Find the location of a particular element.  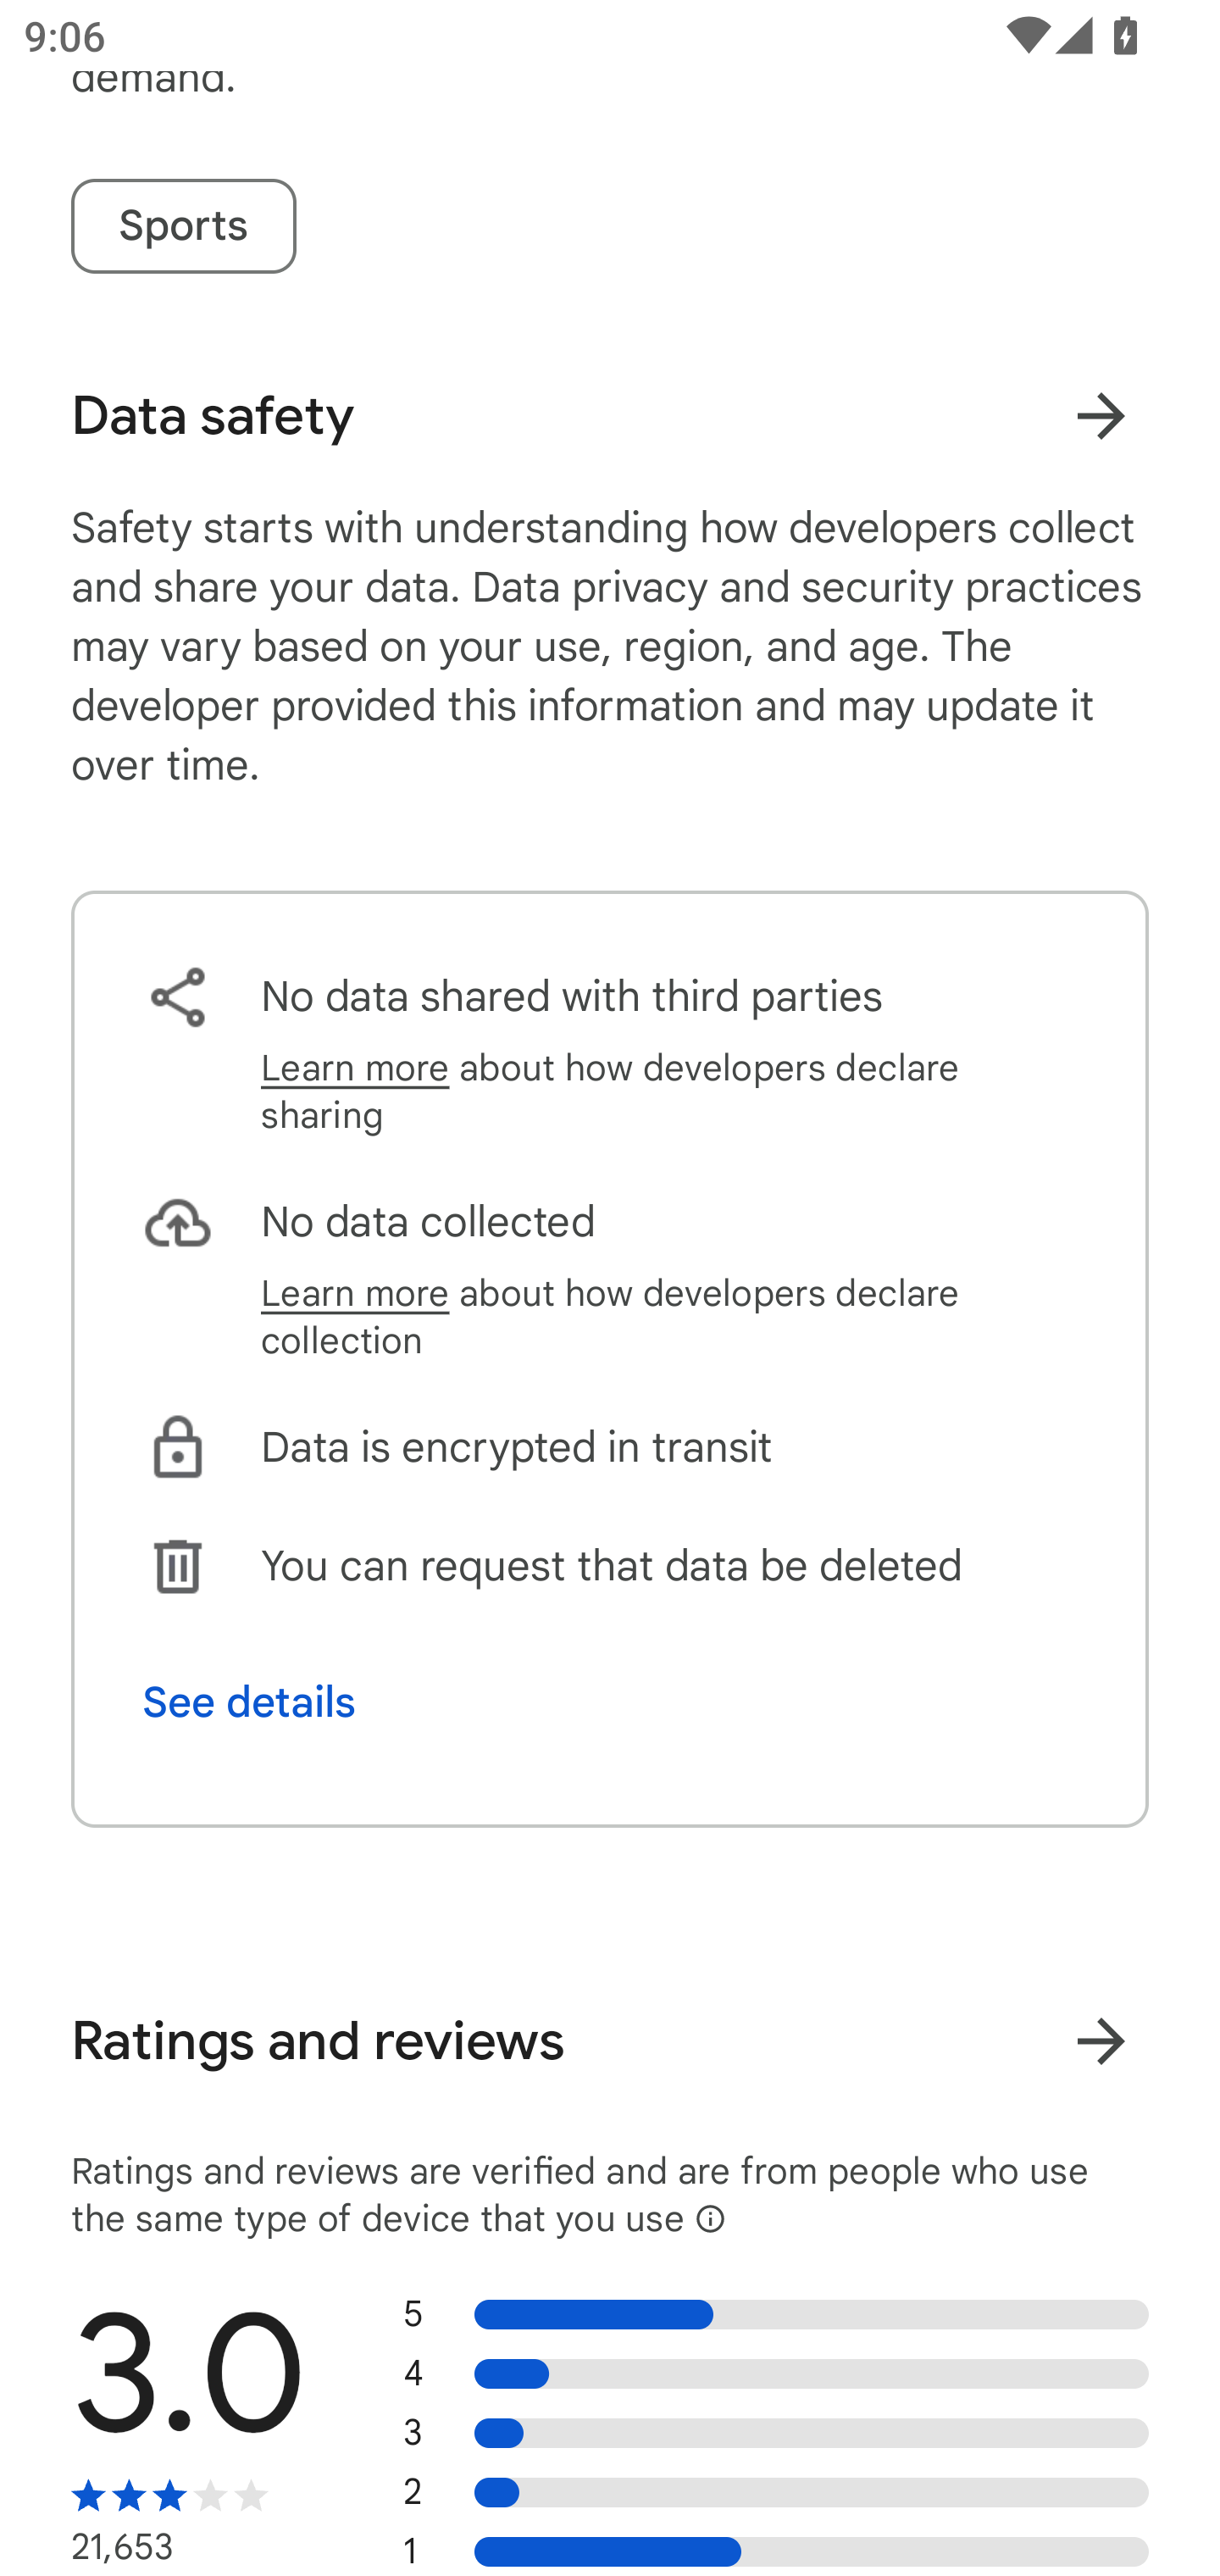

Learn more about how developers declare collection is located at coordinates (669, 1317).